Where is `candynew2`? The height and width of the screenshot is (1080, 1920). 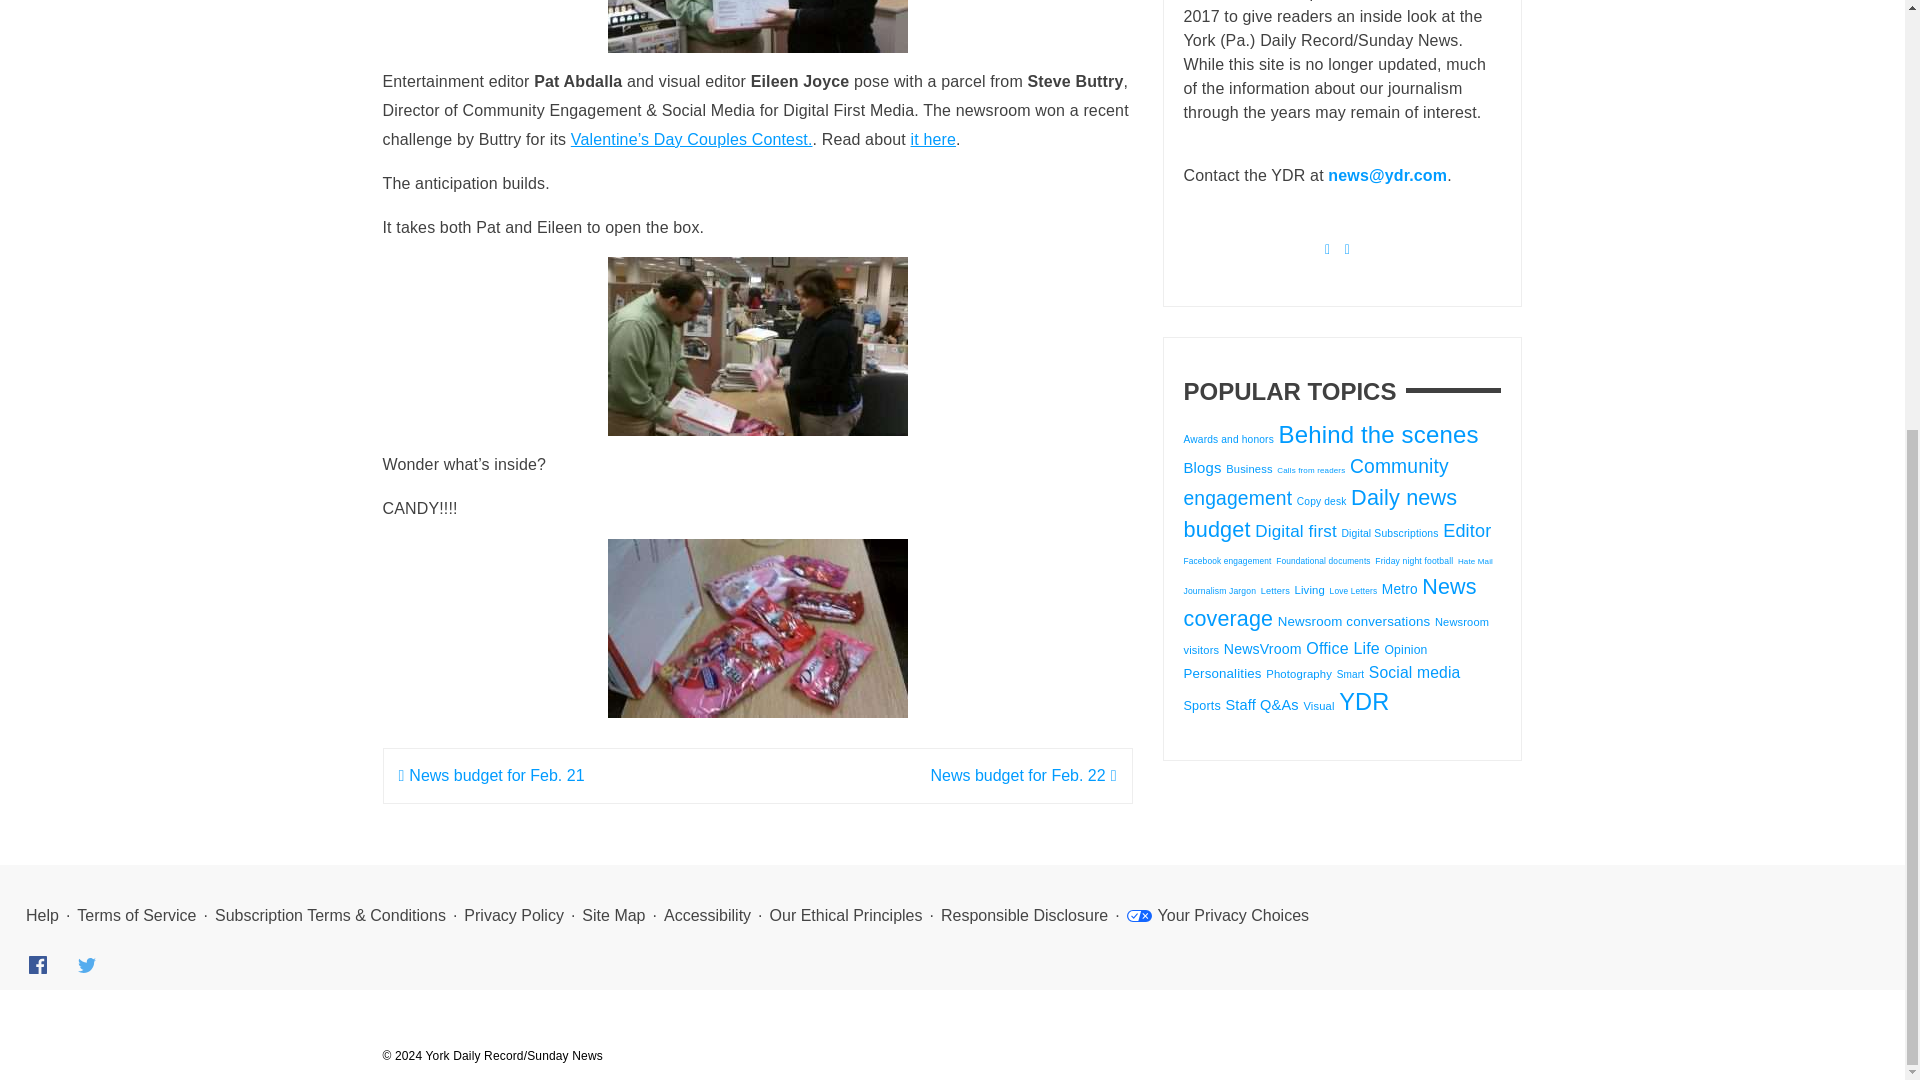
candynew2 is located at coordinates (758, 346).